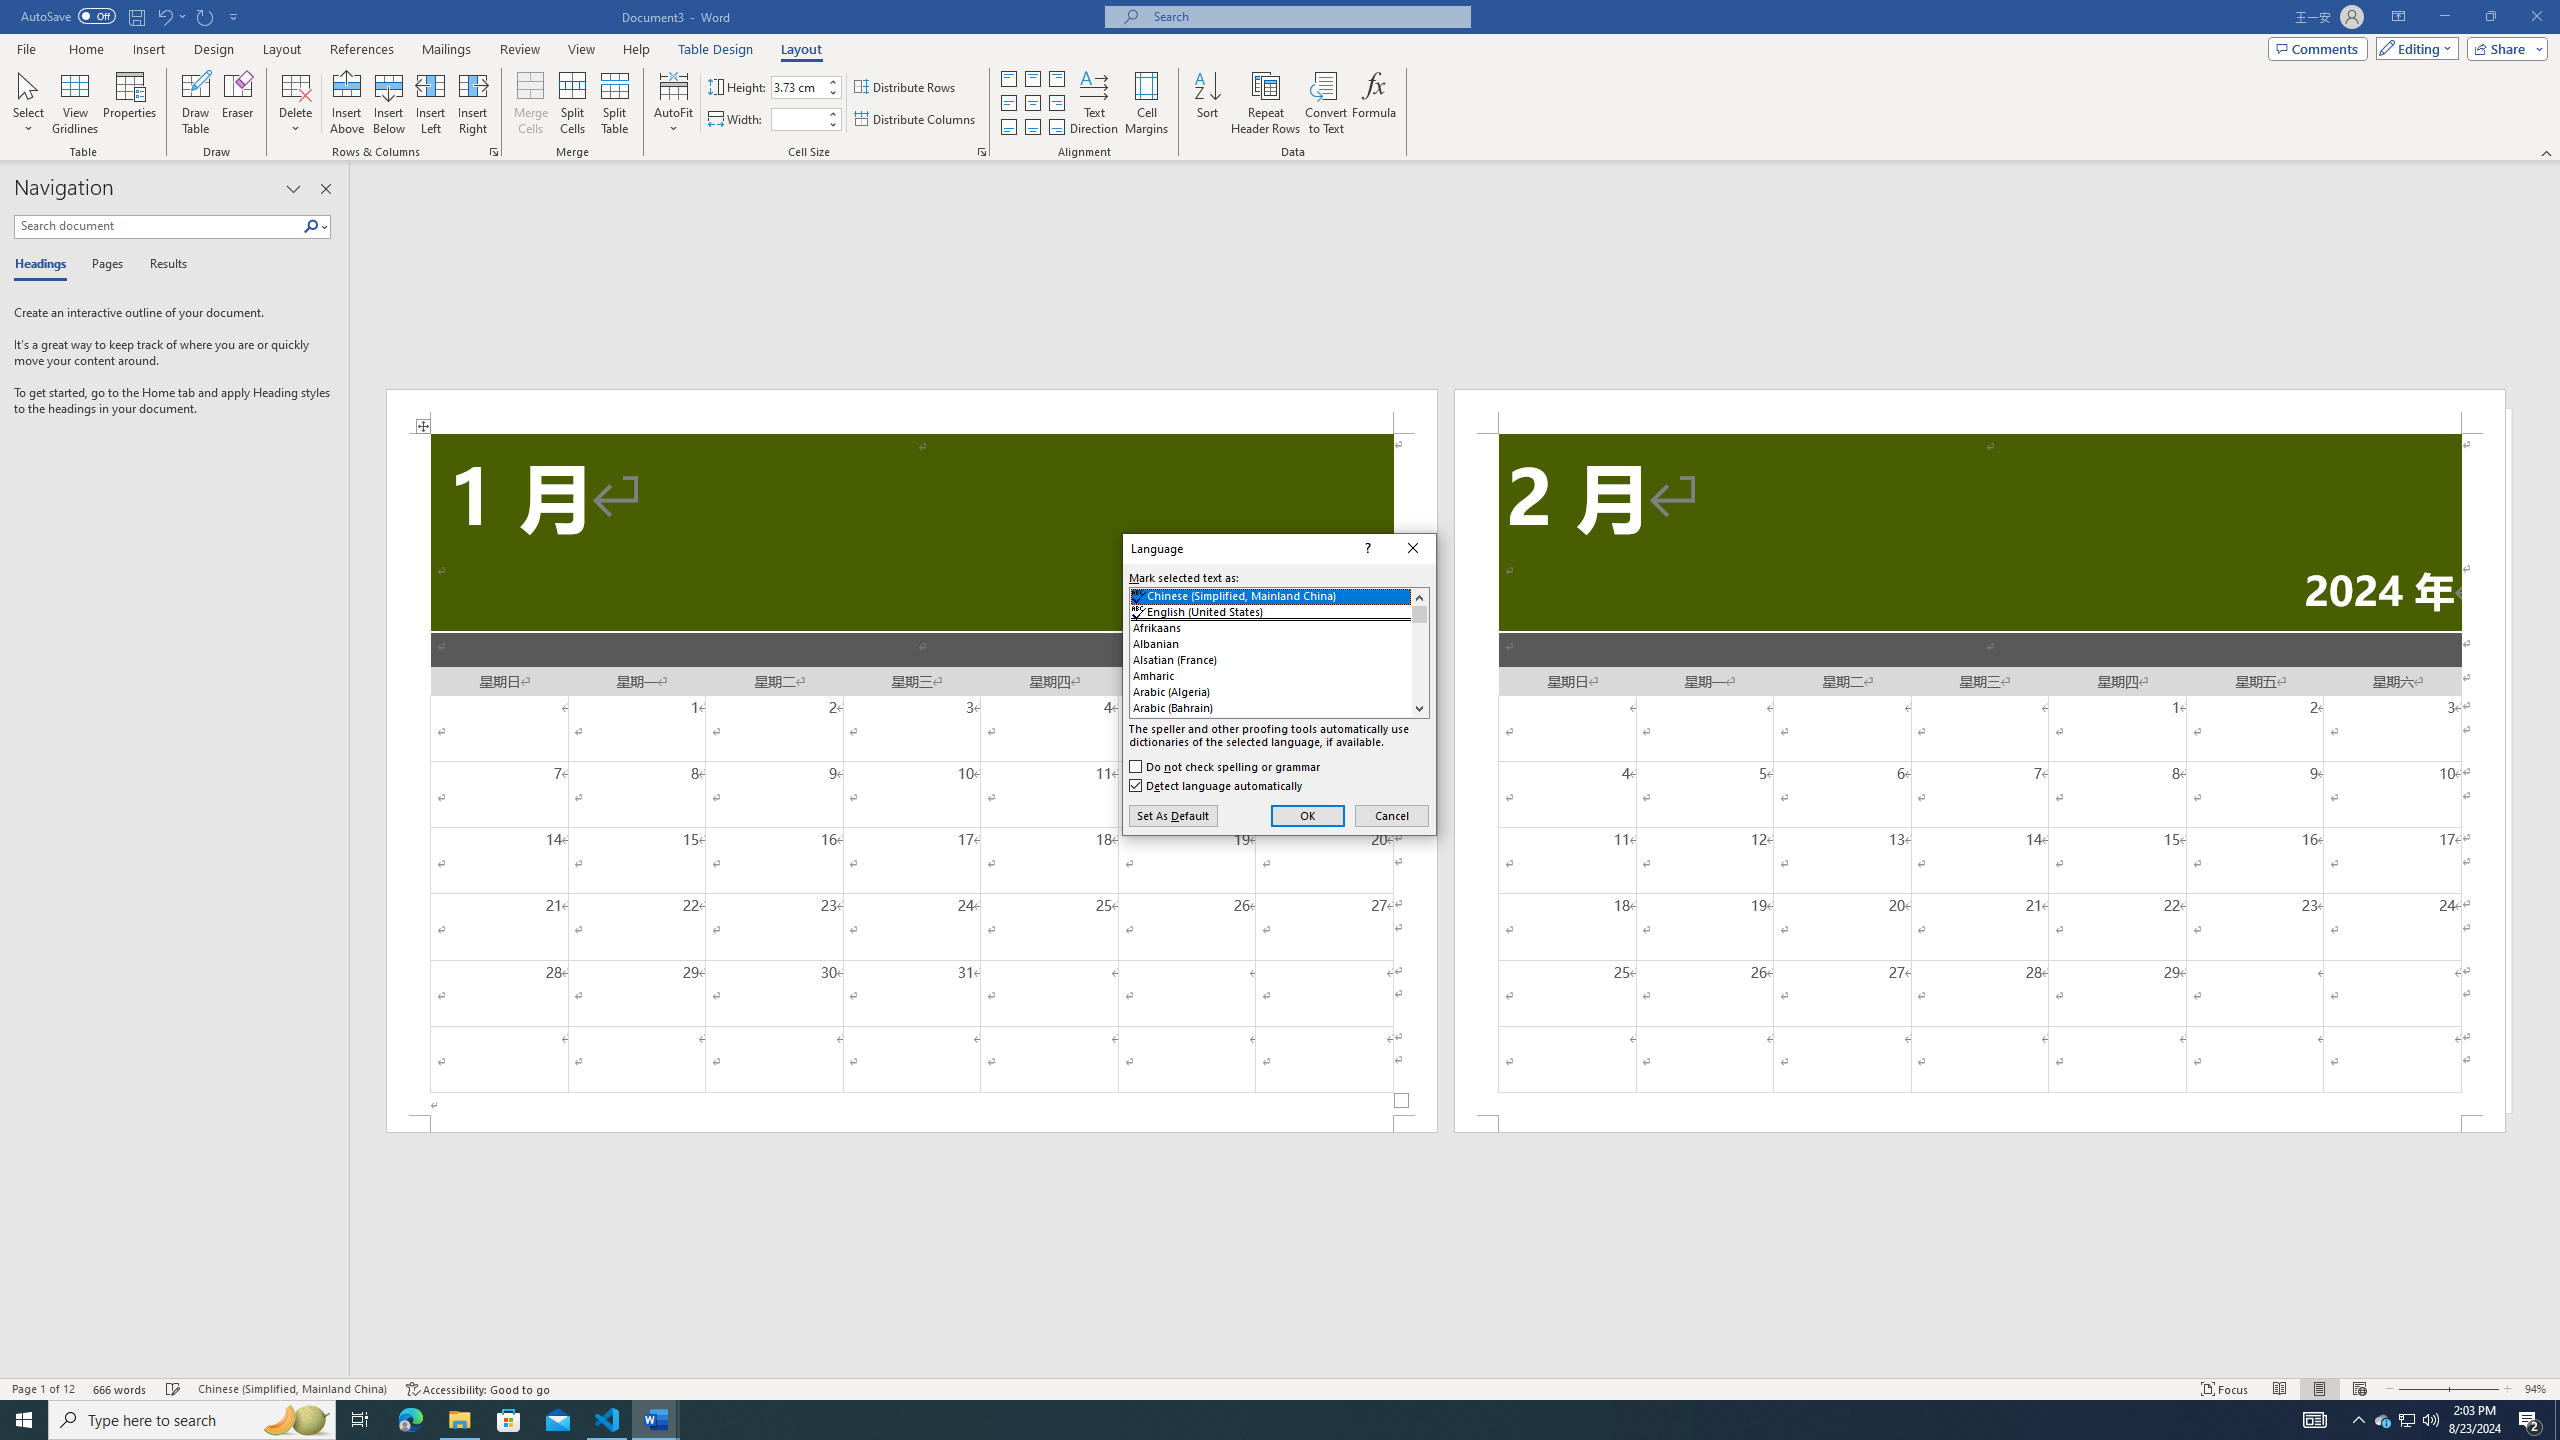  I want to click on Select, so click(29, 103).